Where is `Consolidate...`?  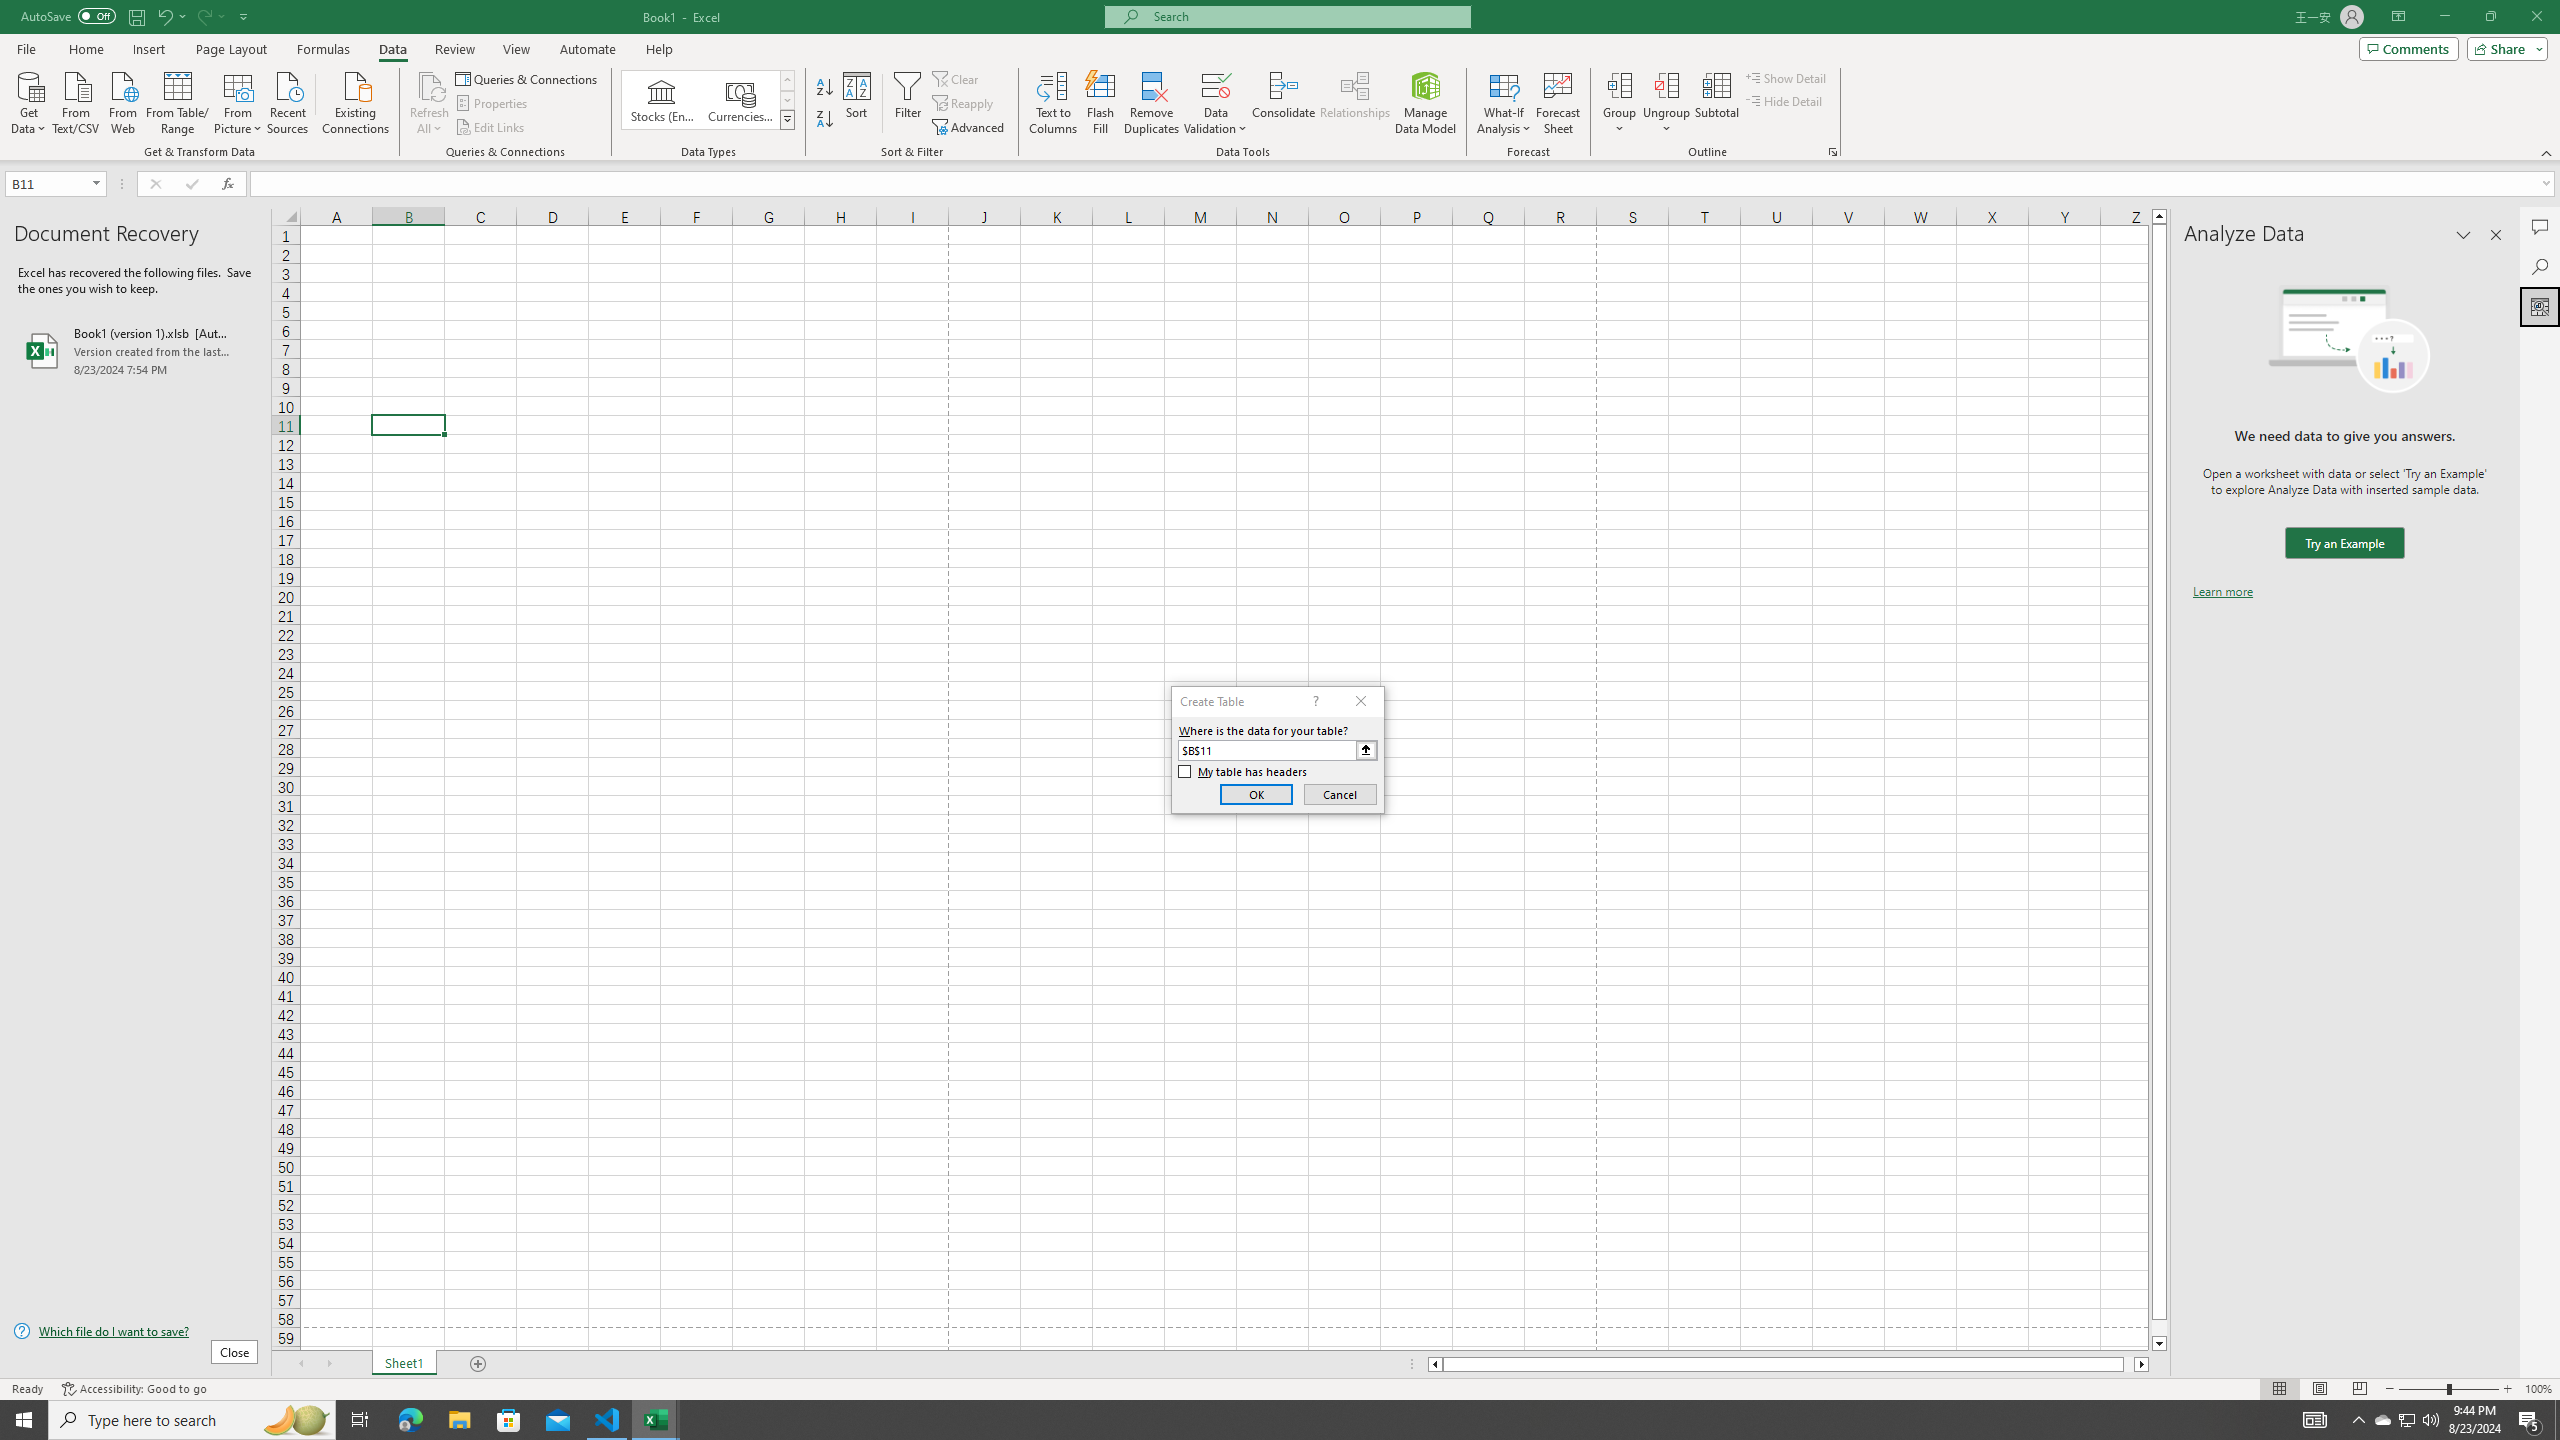 Consolidate... is located at coordinates (1284, 103).